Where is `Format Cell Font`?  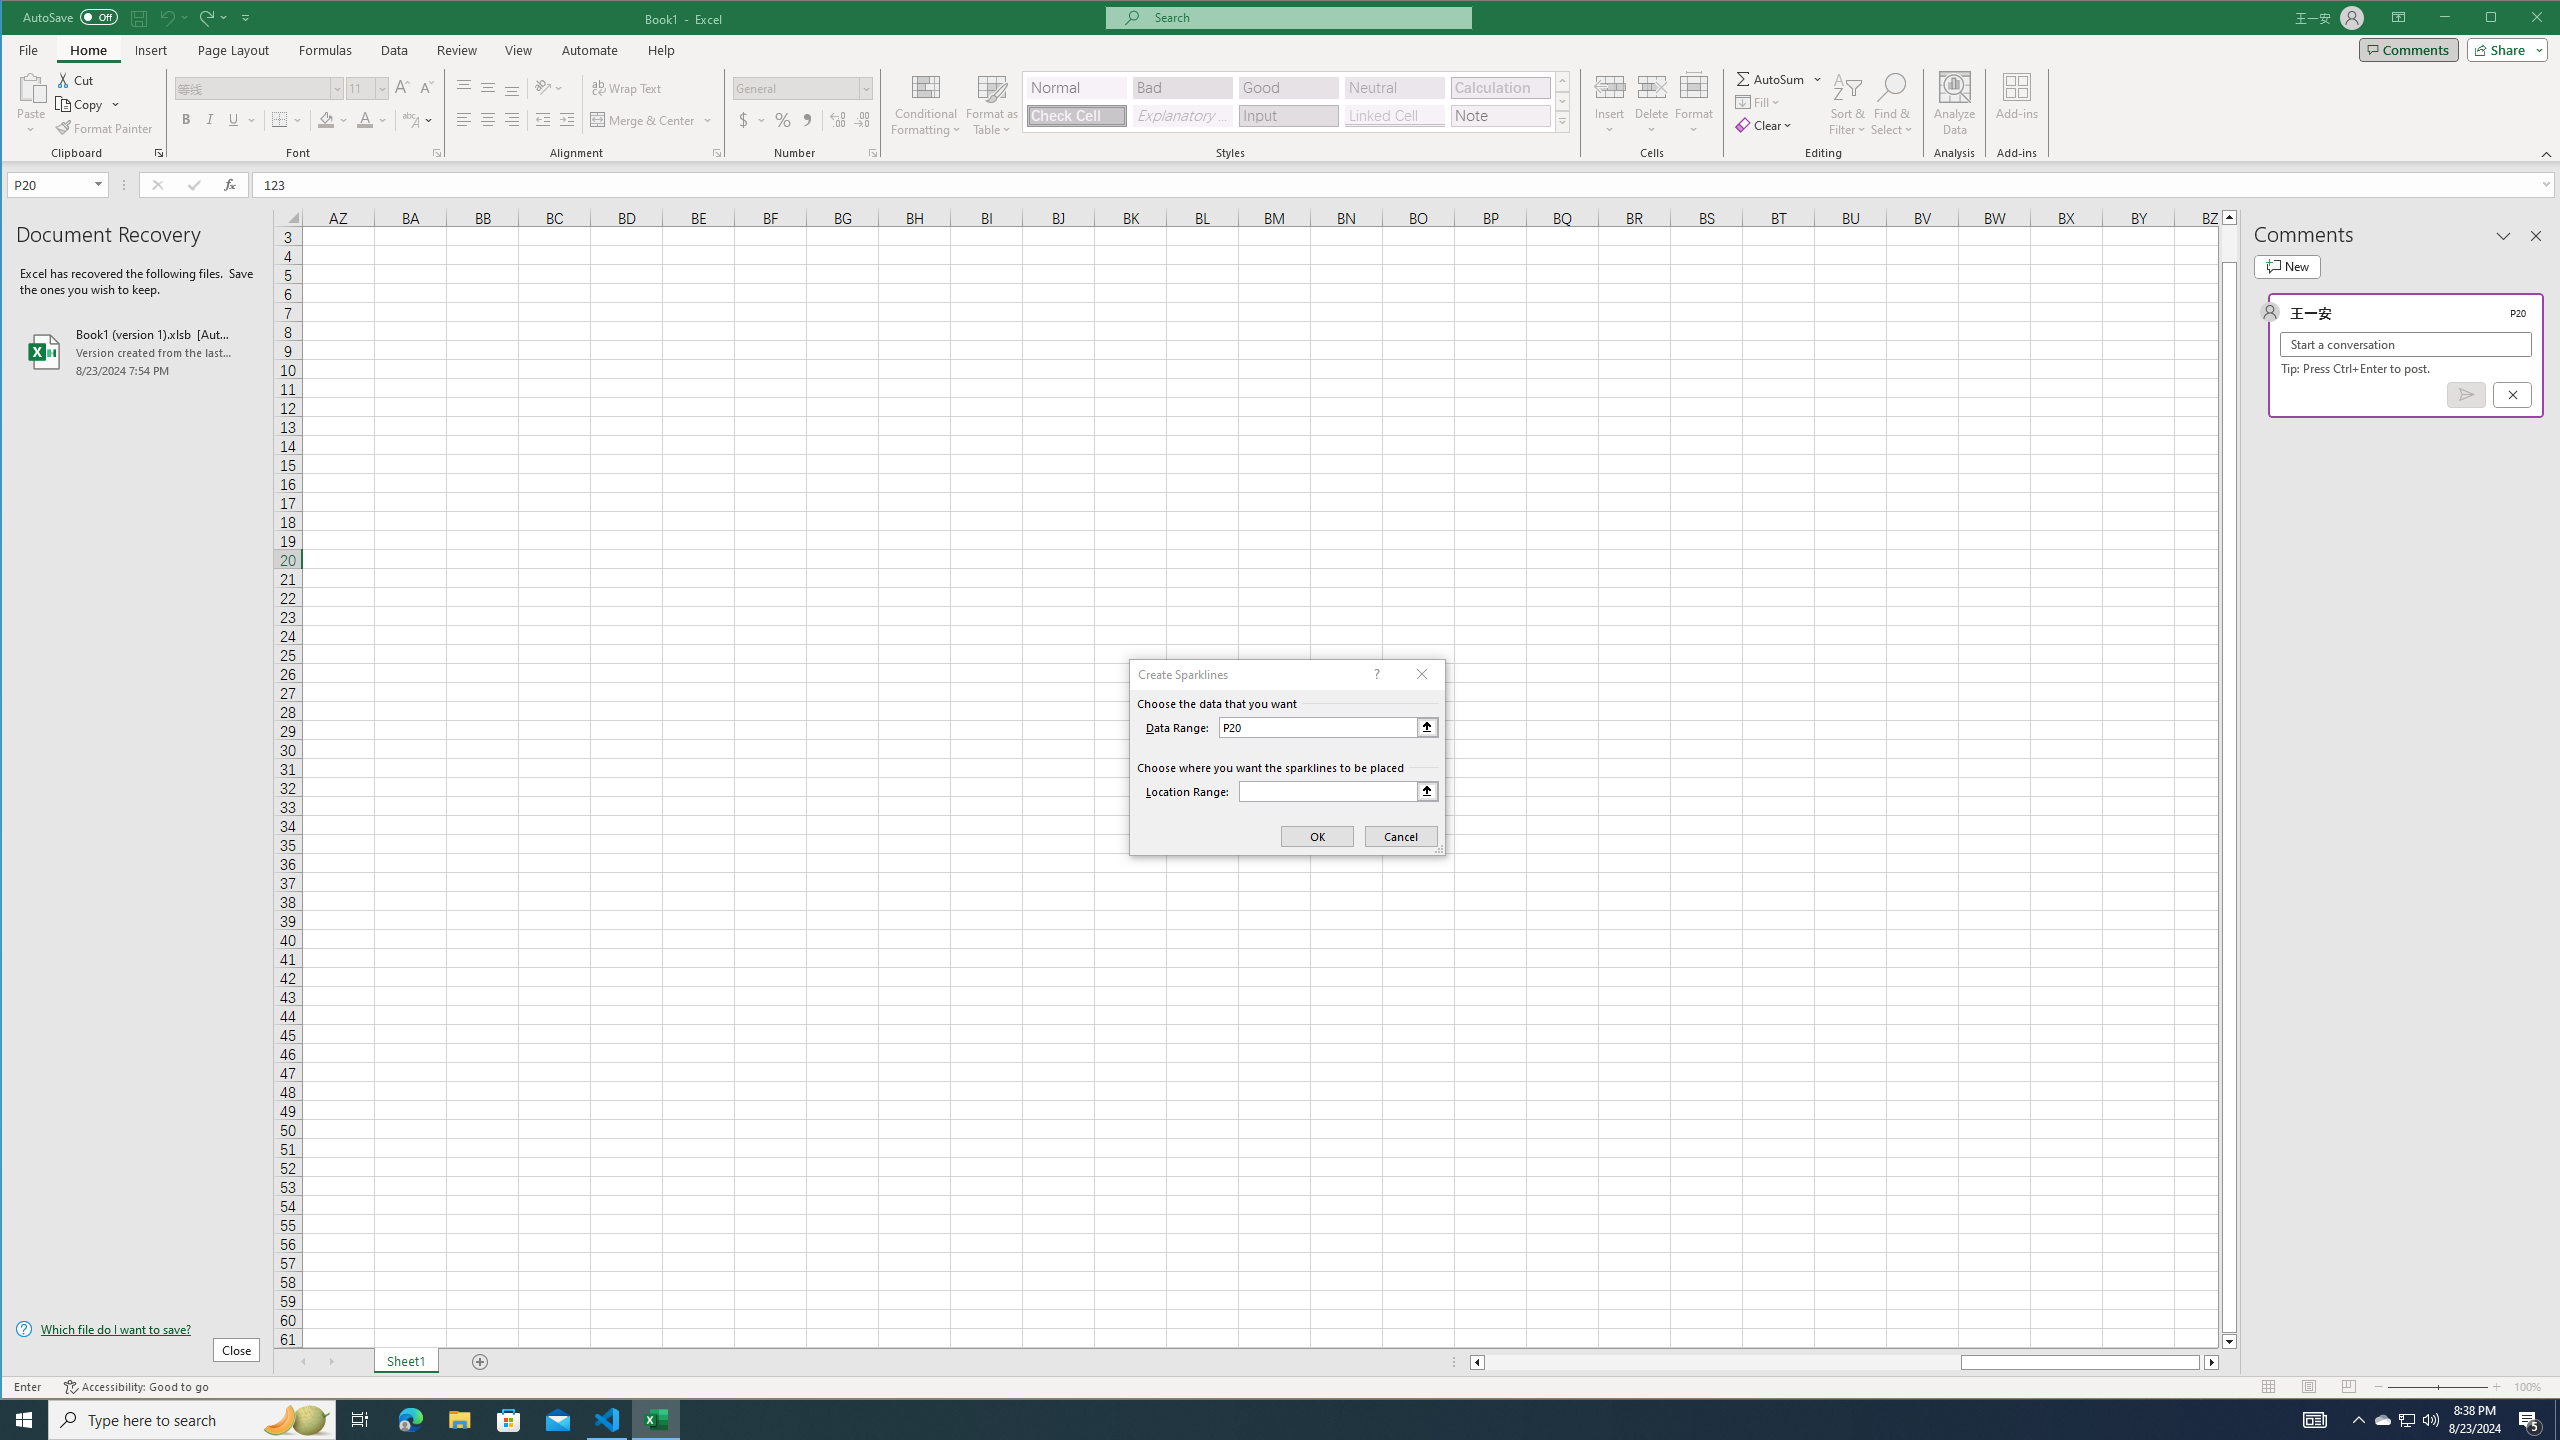 Format Cell Font is located at coordinates (438, 153).